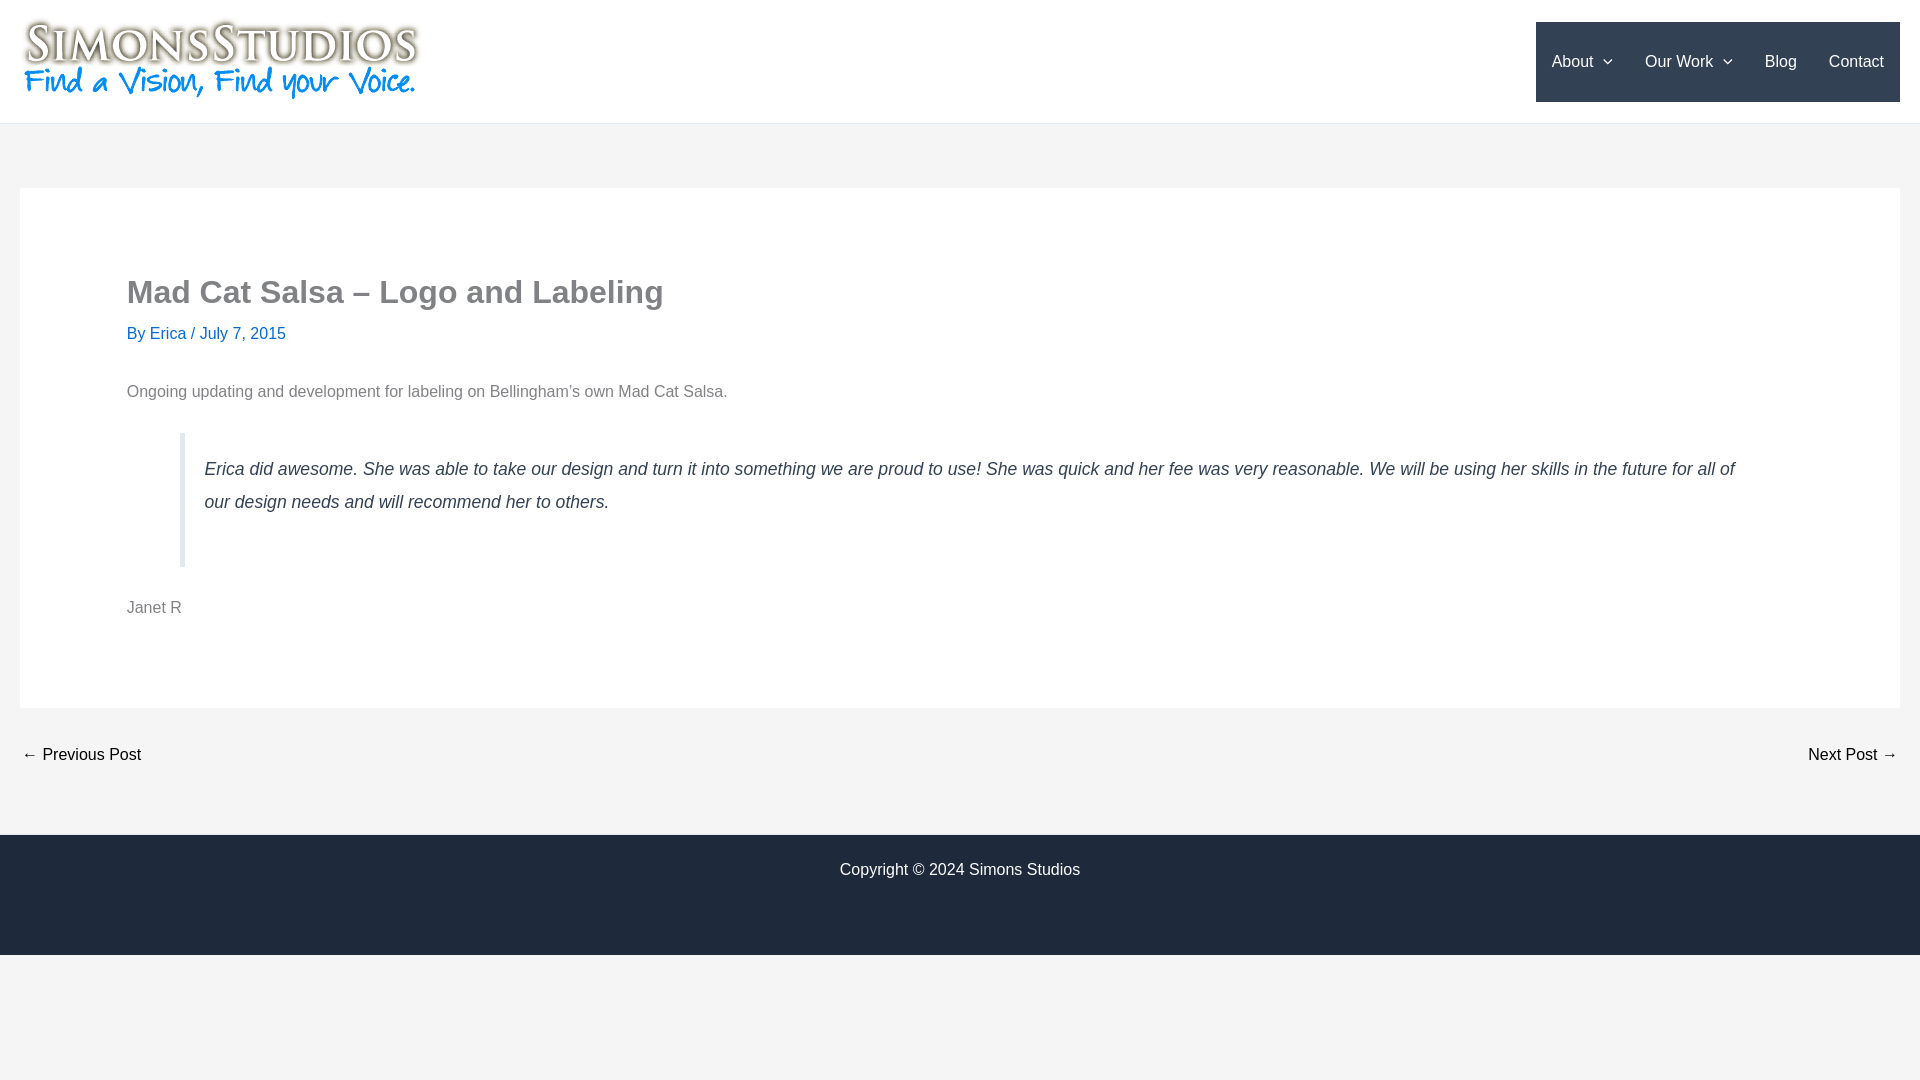 This screenshot has width=1920, height=1080. What do you see at coordinates (1856, 61) in the screenshot?
I see `Contact` at bounding box center [1856, 61].